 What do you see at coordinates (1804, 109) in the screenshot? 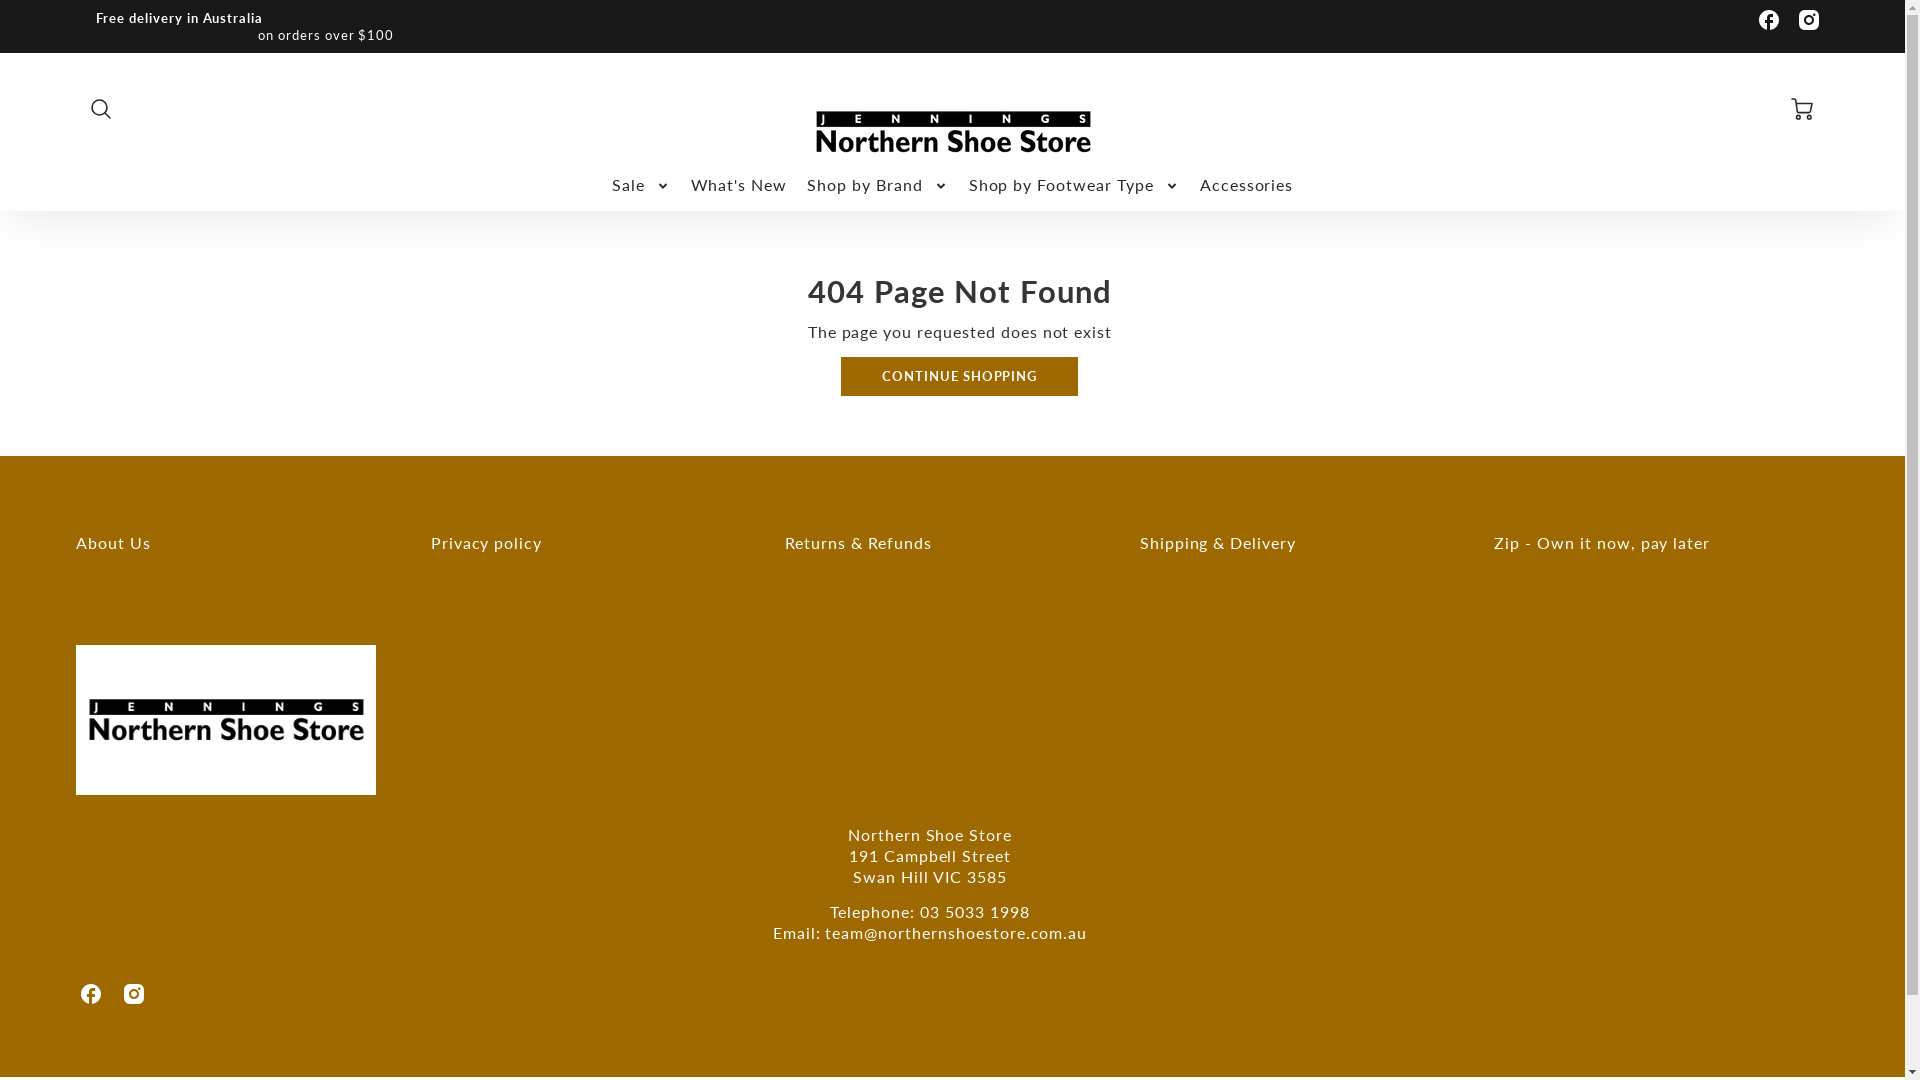
I see `Cart` at bounding box center [1804, 109].